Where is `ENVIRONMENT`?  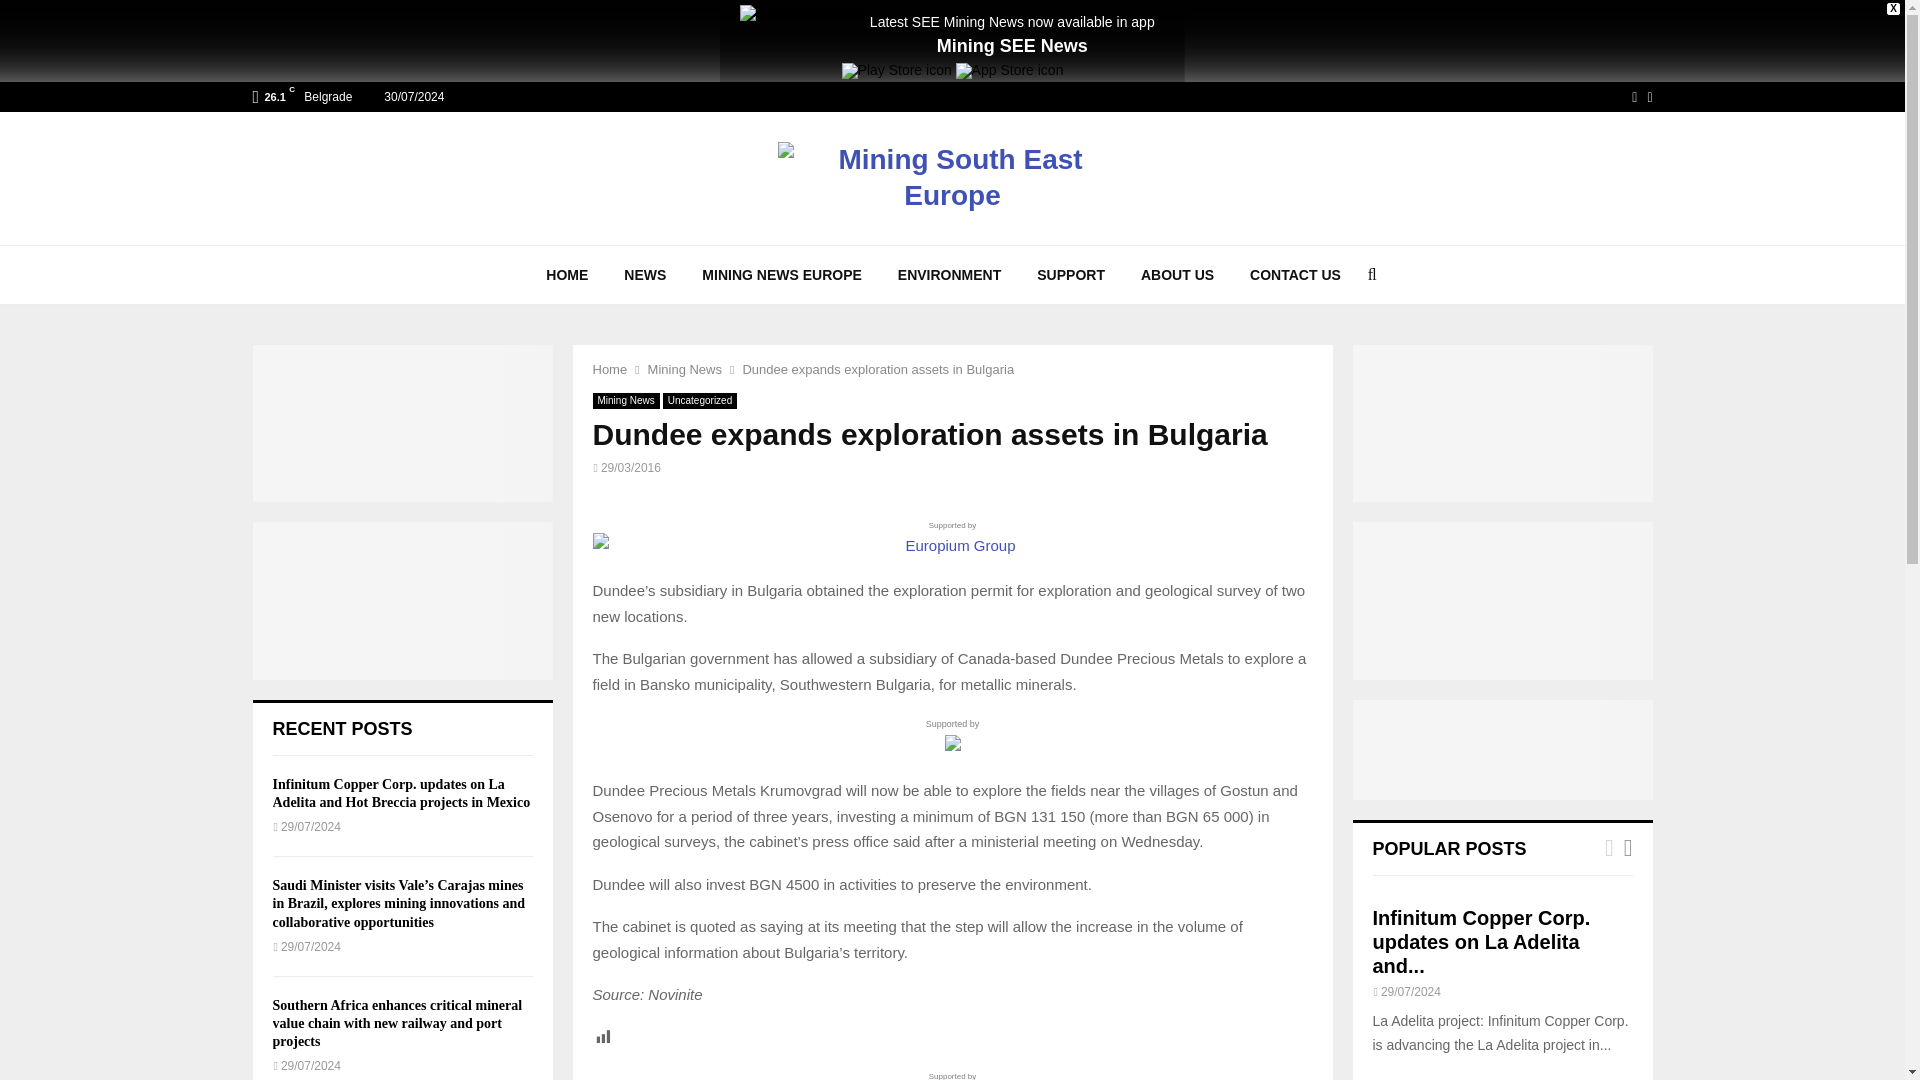
ENVIRONMENT is located at coordinates (949, 274).